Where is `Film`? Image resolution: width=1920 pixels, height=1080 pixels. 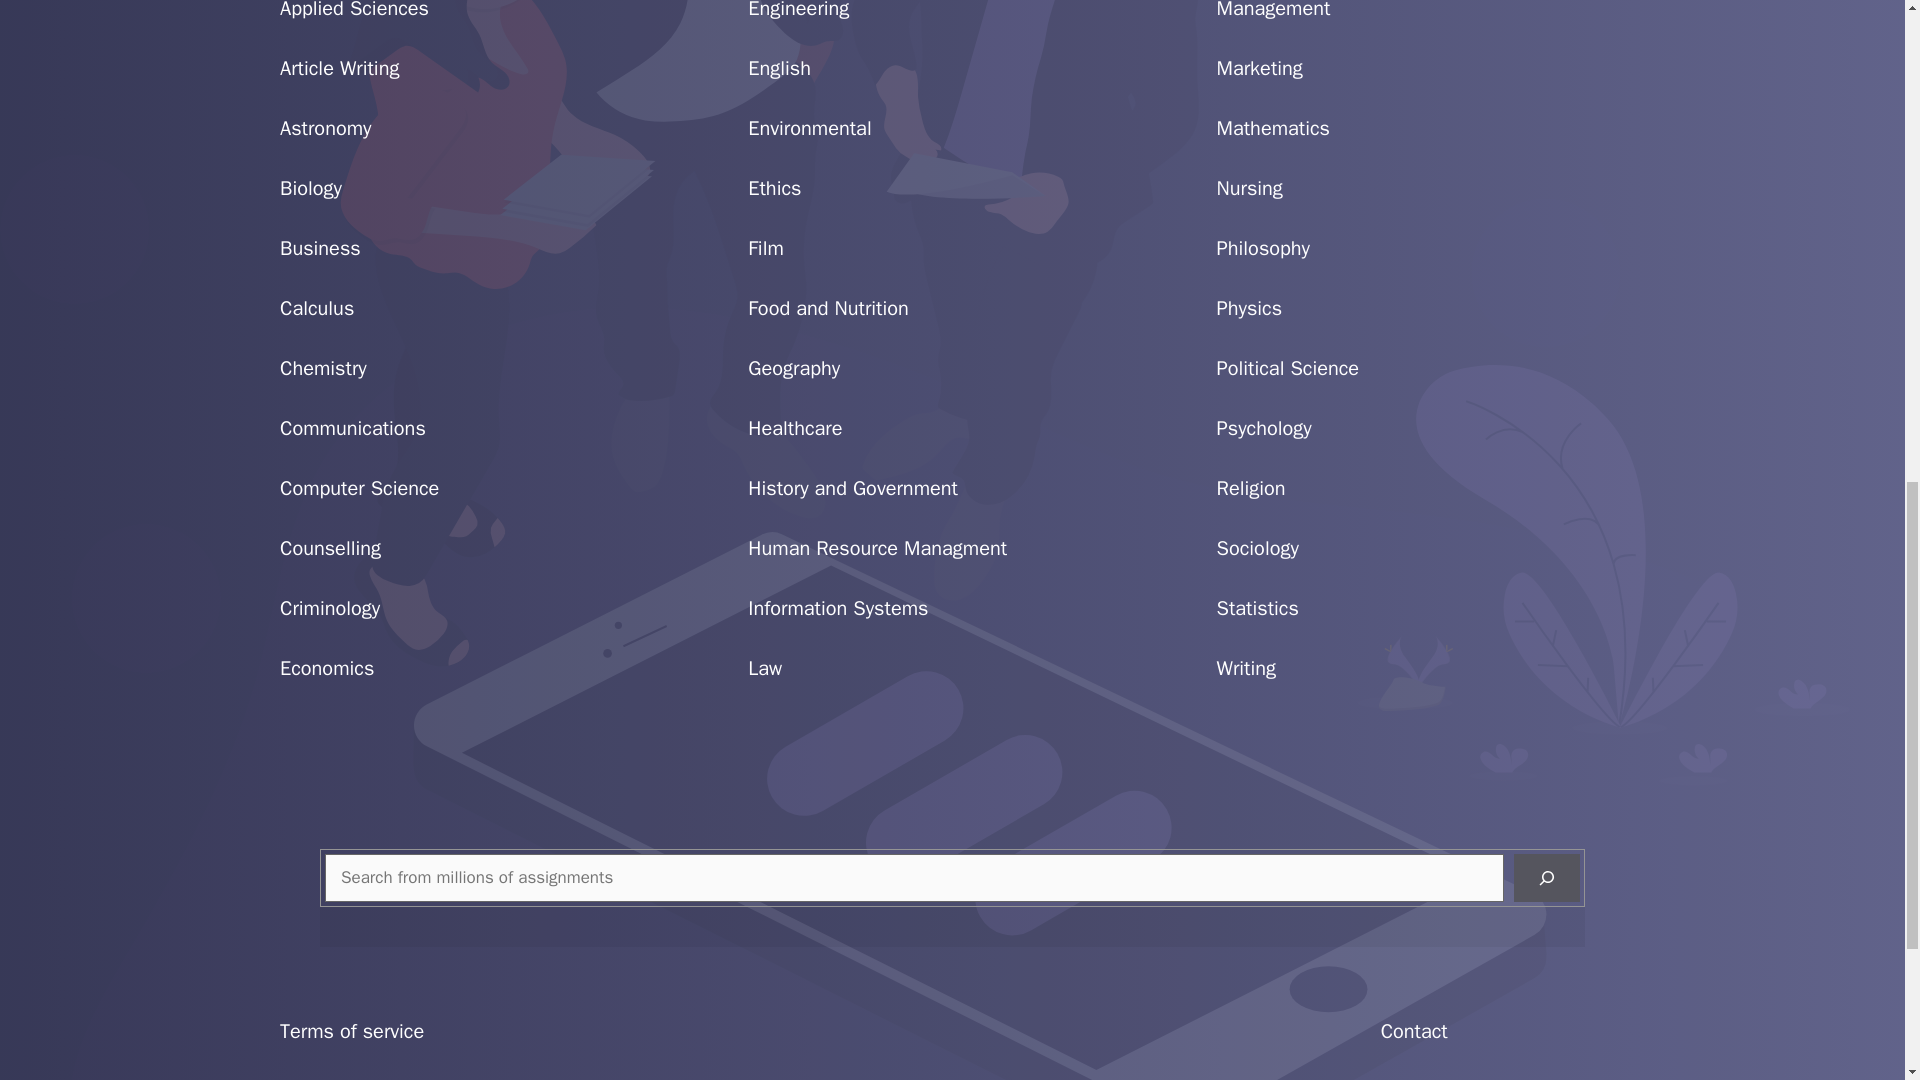
Film is located at coordinates (766, 248).